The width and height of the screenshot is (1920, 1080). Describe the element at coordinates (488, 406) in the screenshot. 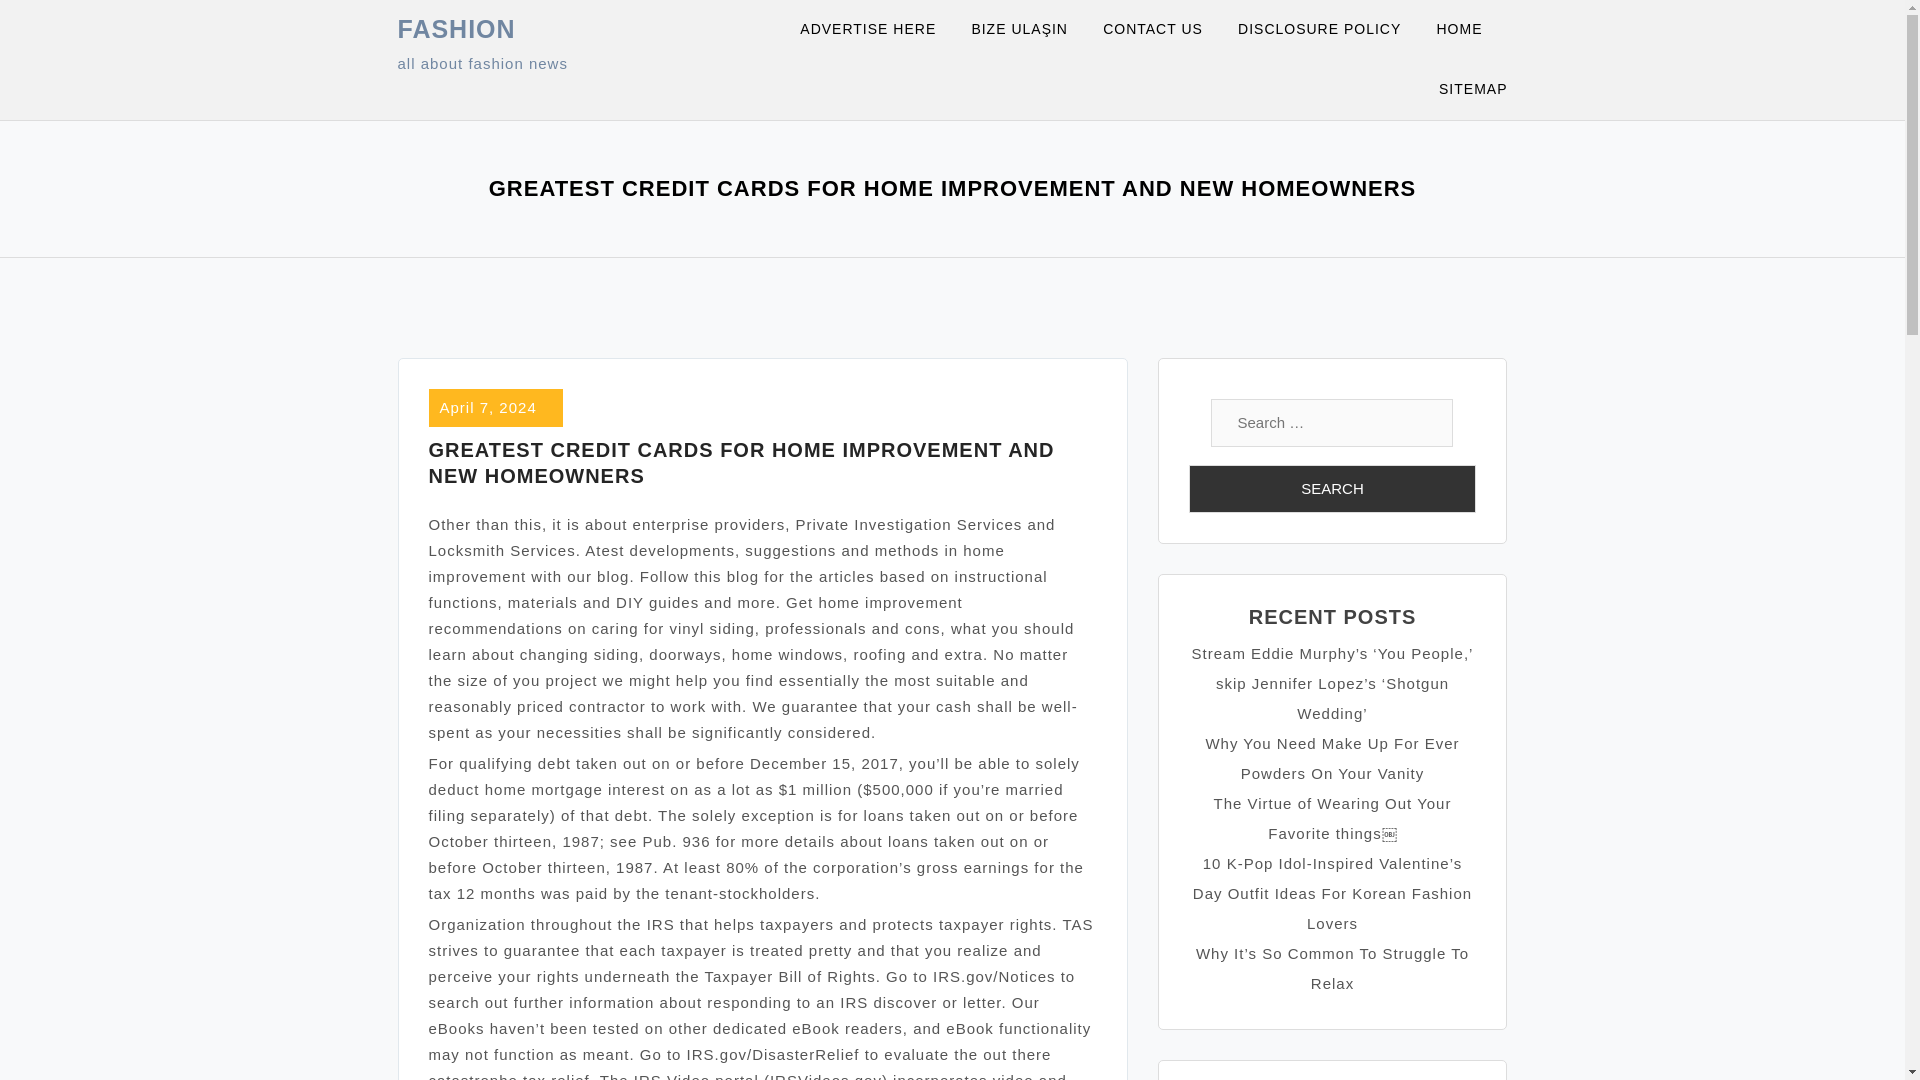

I see `April 7, 2024` at that location.